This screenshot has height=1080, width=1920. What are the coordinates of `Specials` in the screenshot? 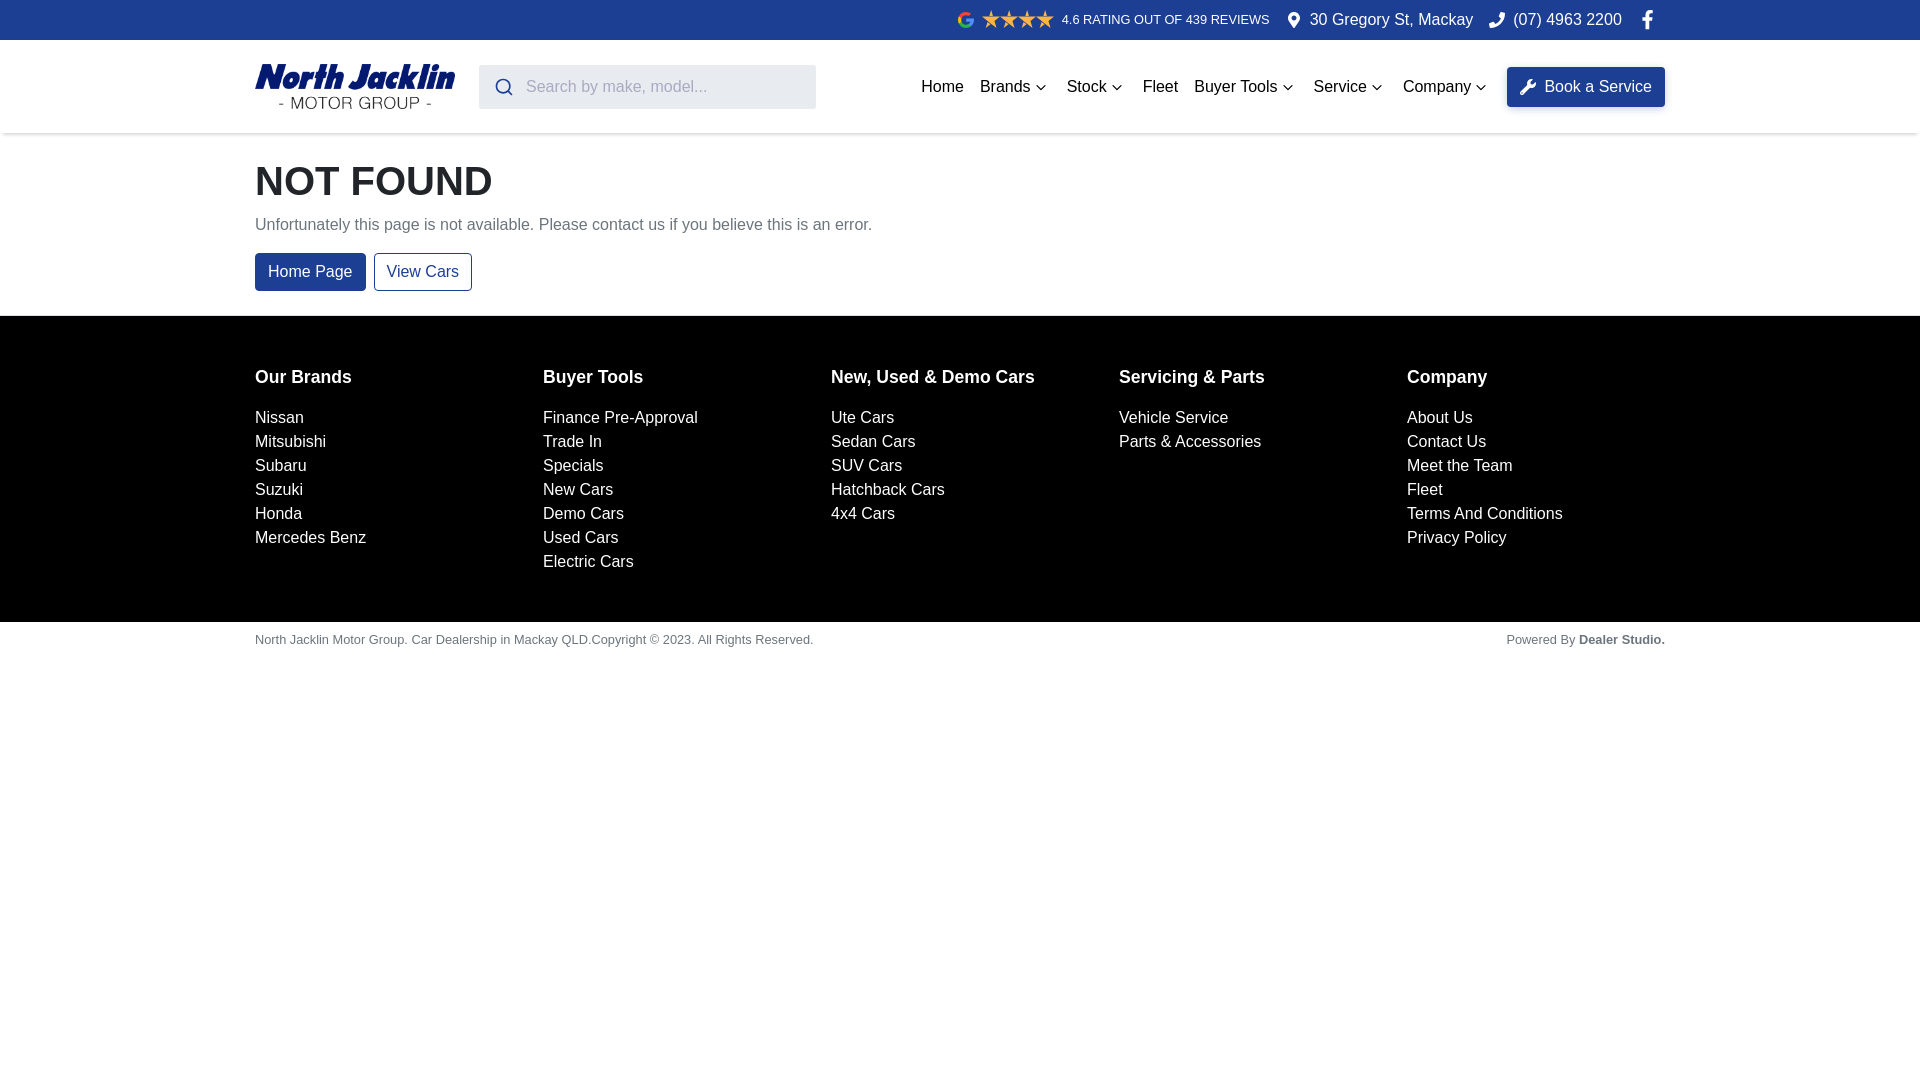 It's located at (573, 466).